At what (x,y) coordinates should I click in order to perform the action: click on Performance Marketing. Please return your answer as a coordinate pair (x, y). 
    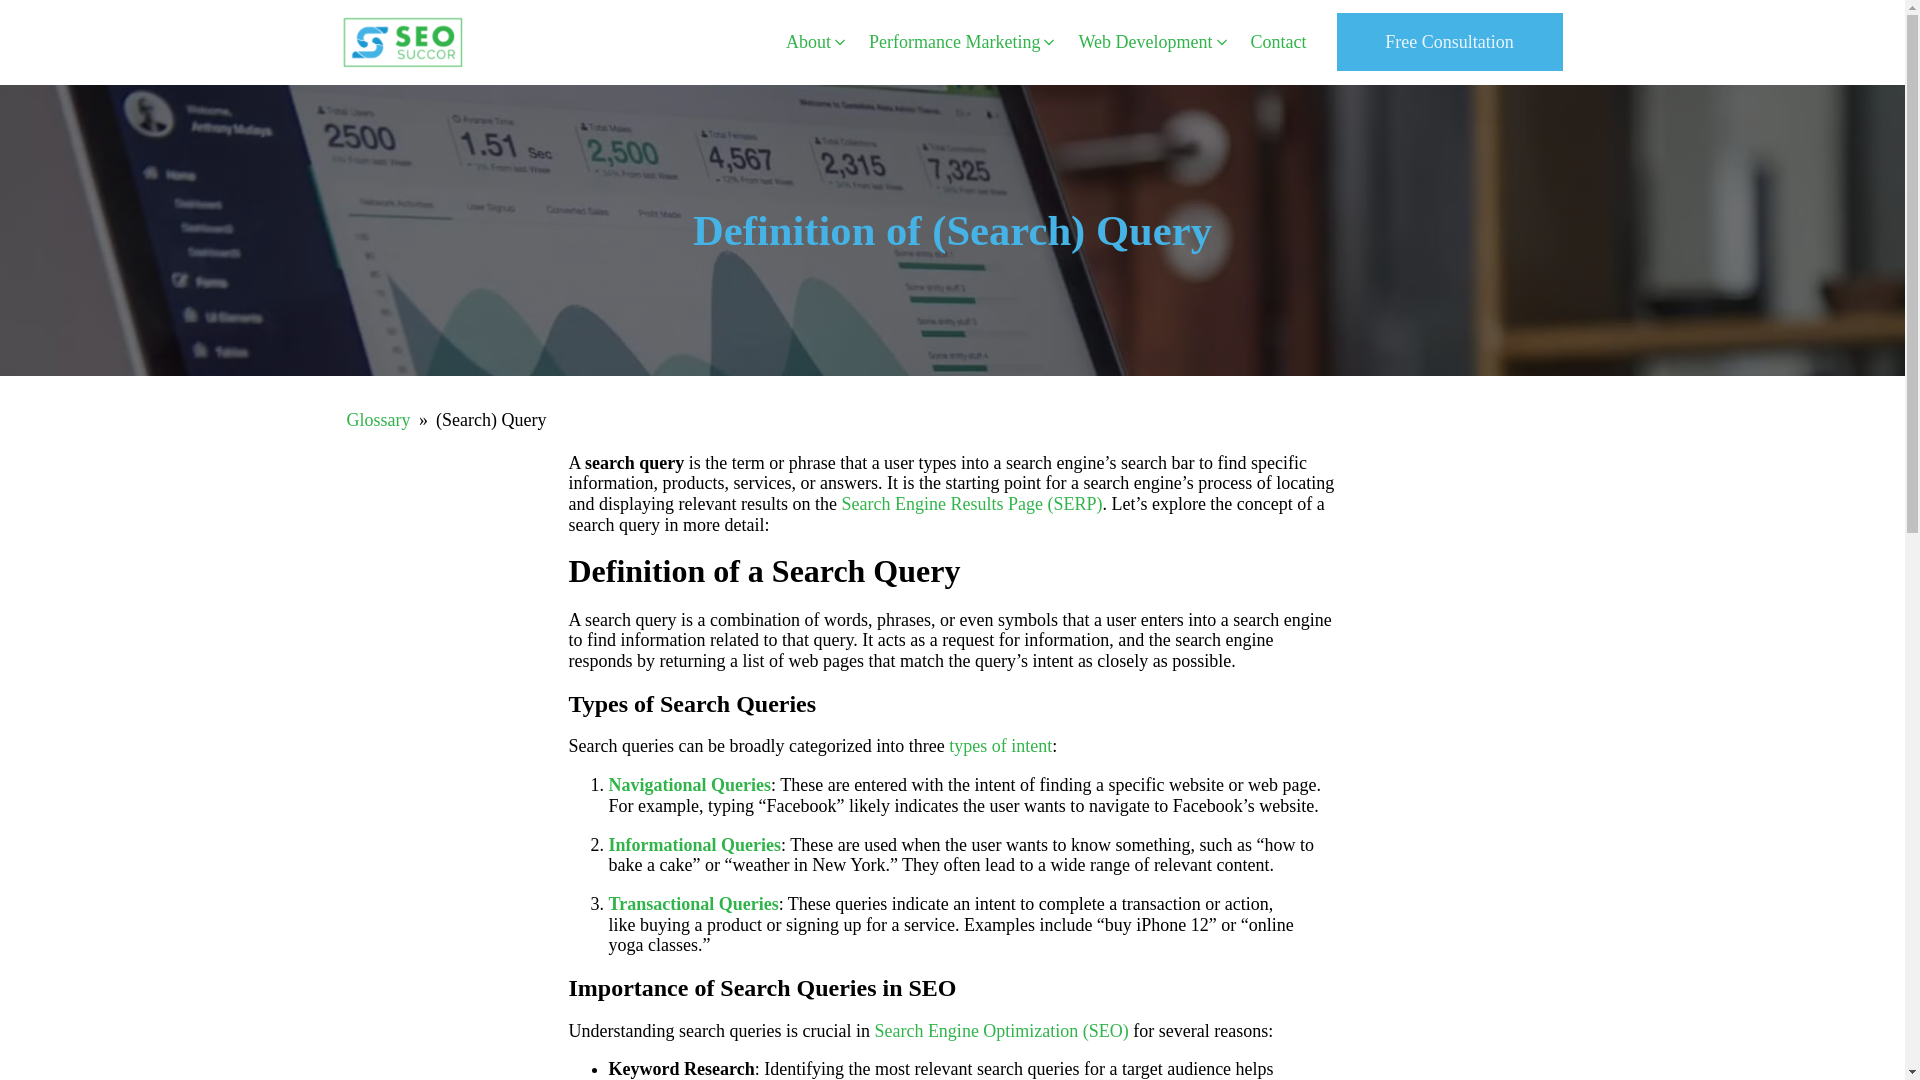
    Looking at the image, I should click on (962, 42).